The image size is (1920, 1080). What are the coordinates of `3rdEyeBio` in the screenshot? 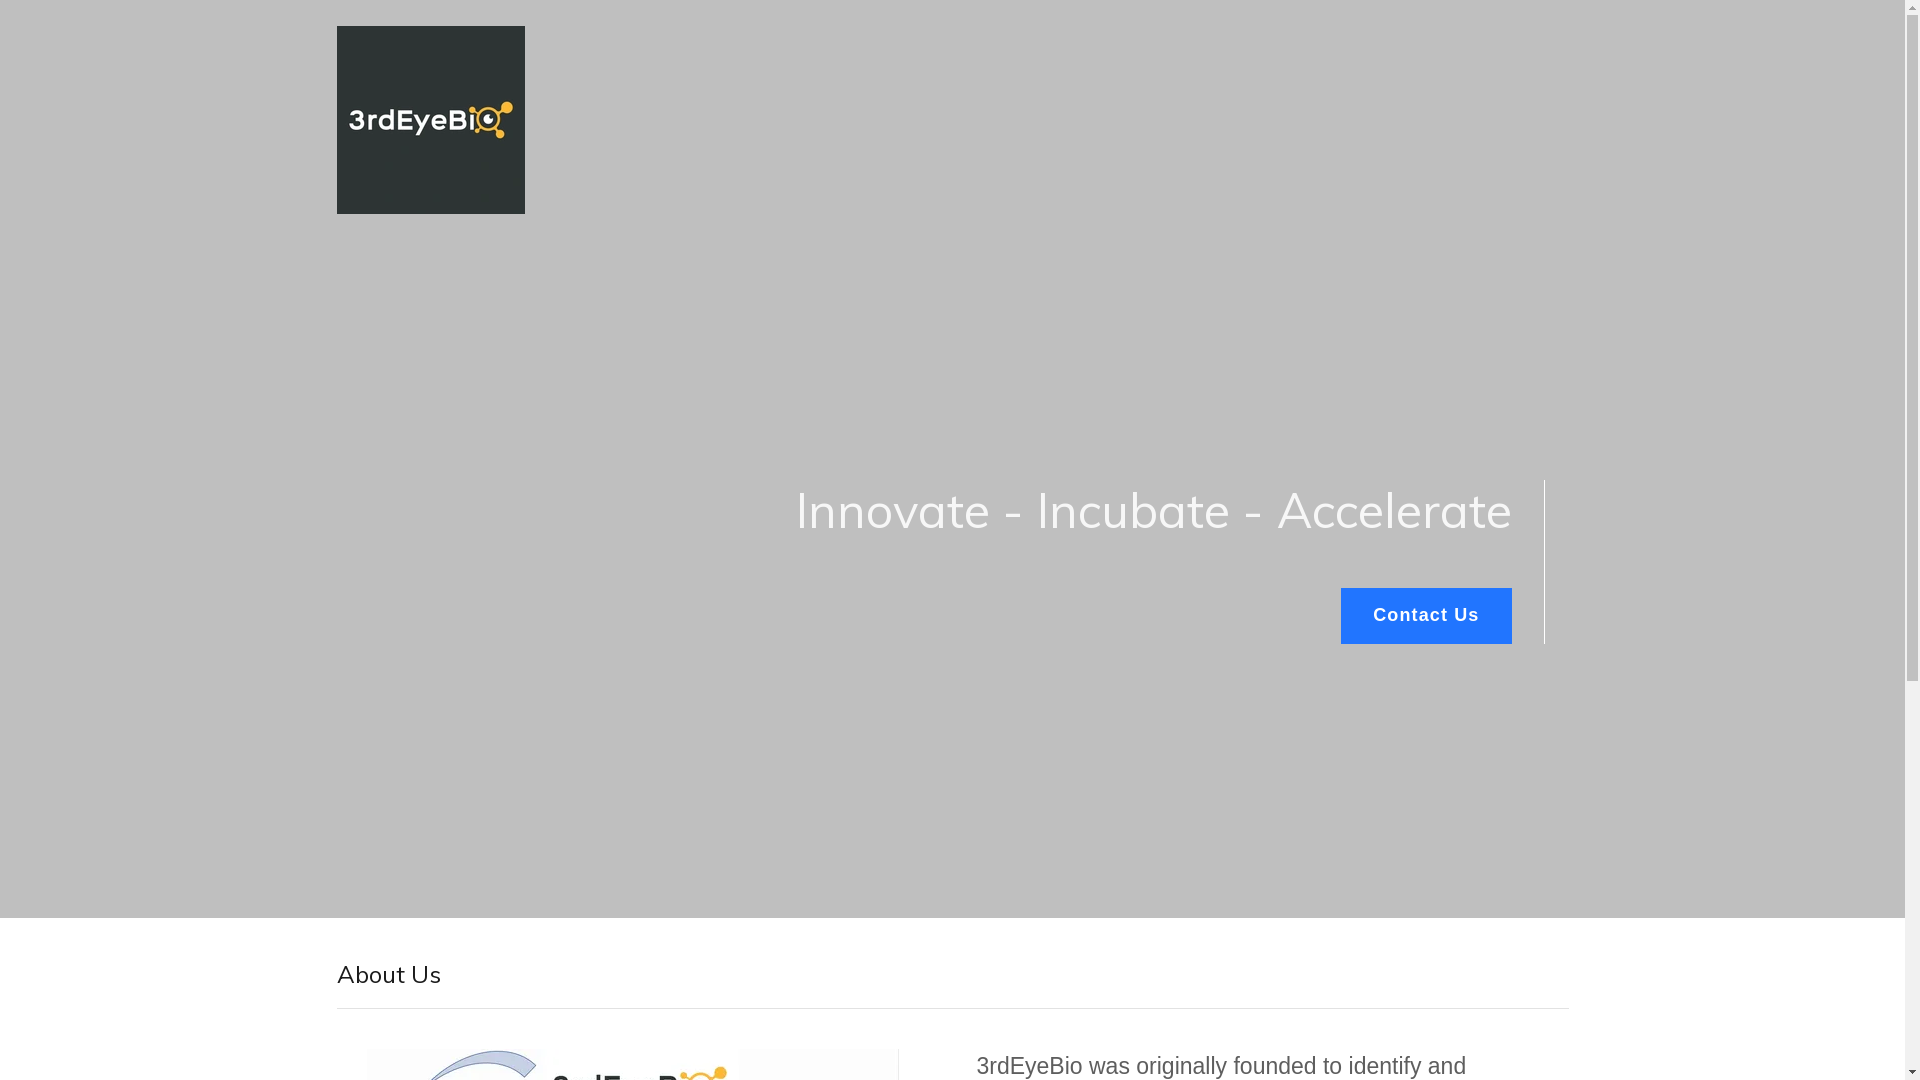 It's located at (430, 35).